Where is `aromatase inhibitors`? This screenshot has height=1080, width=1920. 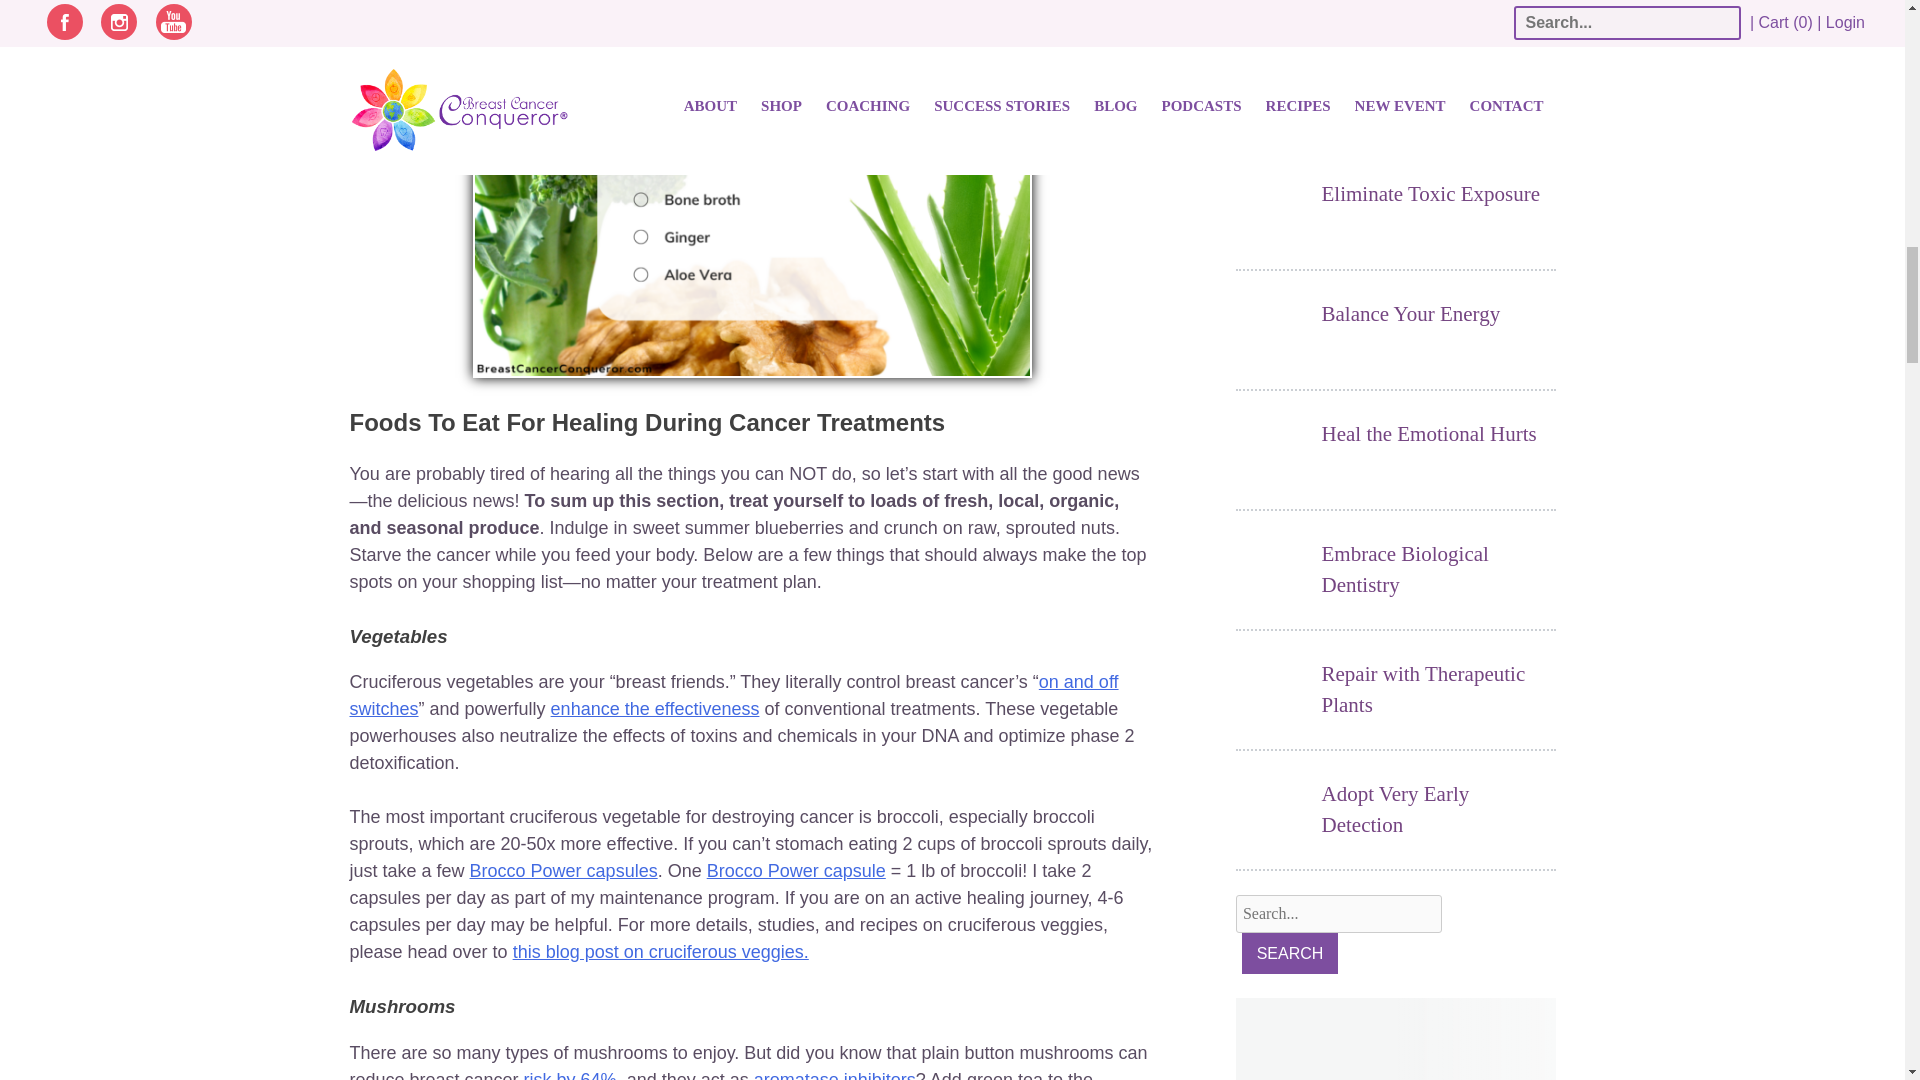 aromatase inhibitors is located at coordinates (834, 1075).